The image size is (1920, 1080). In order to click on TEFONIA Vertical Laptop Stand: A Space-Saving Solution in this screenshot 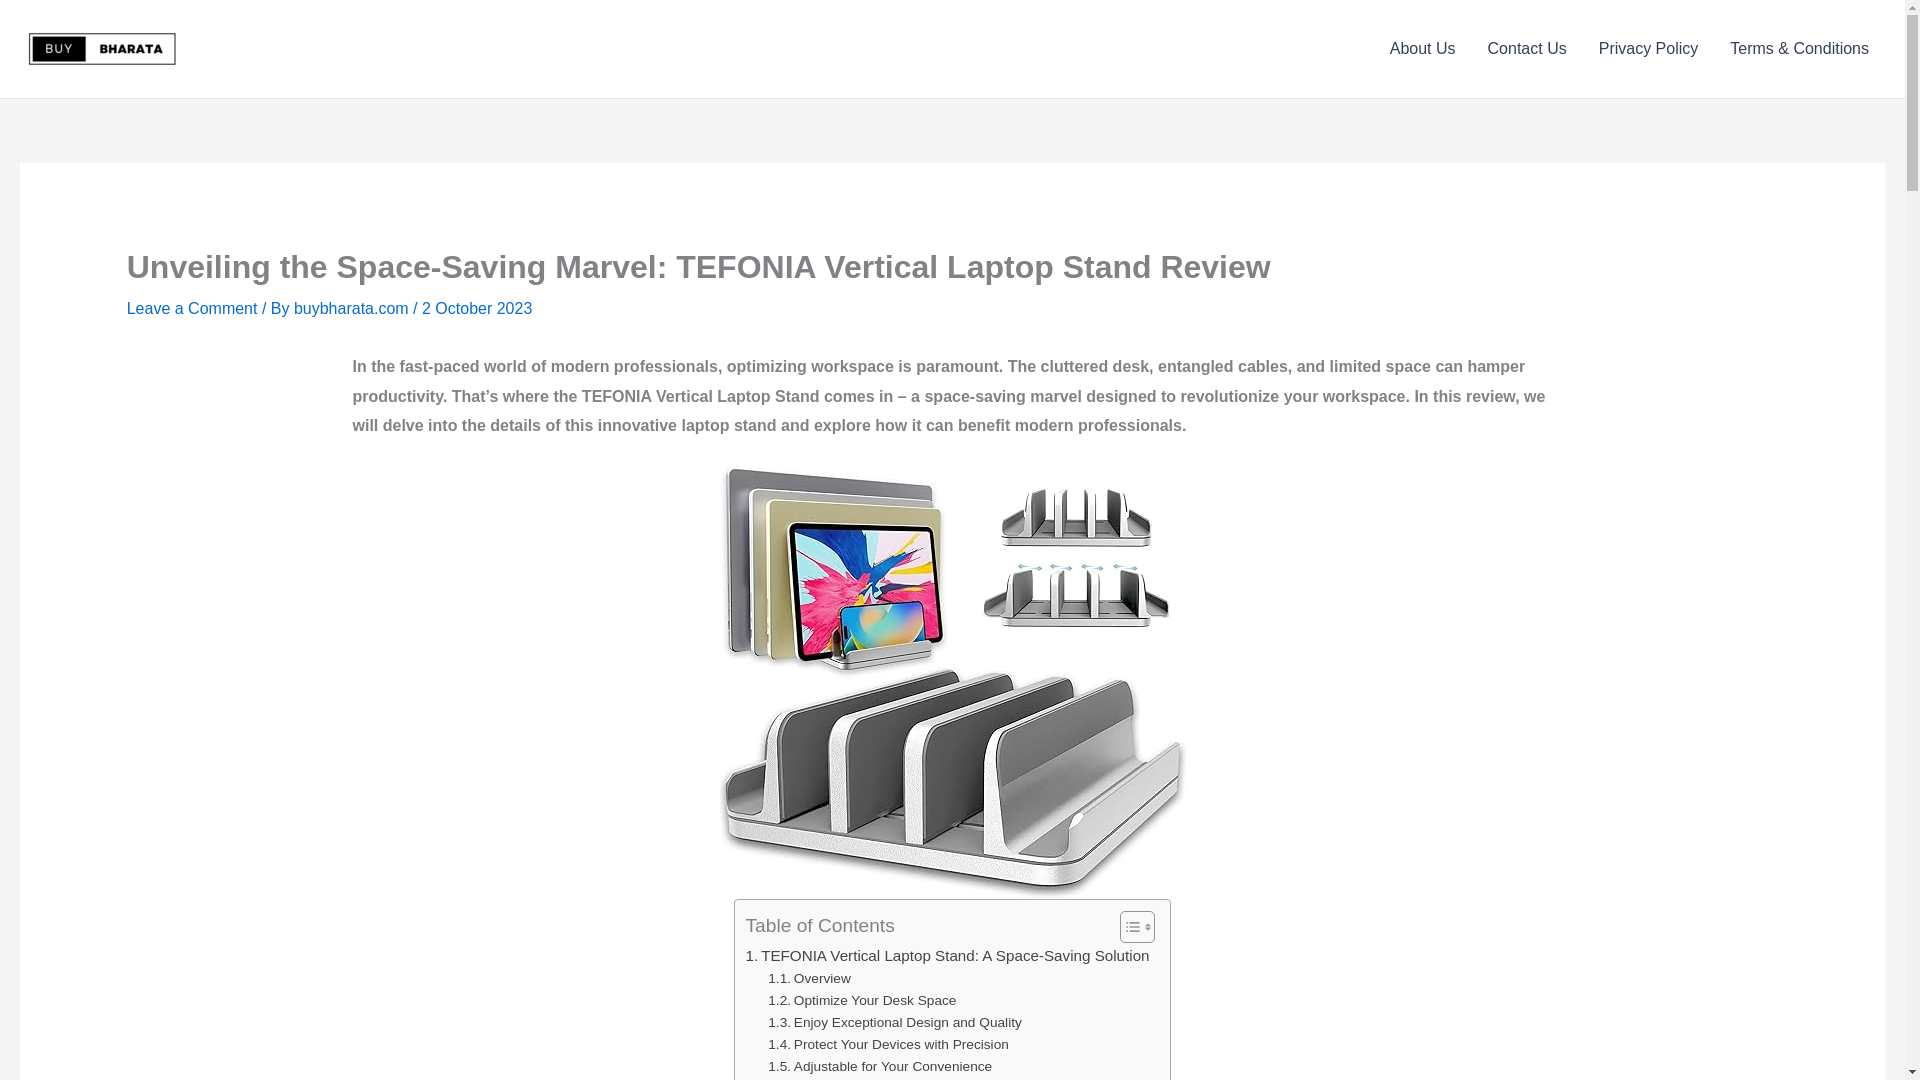, I will do `click(946, 955)`.